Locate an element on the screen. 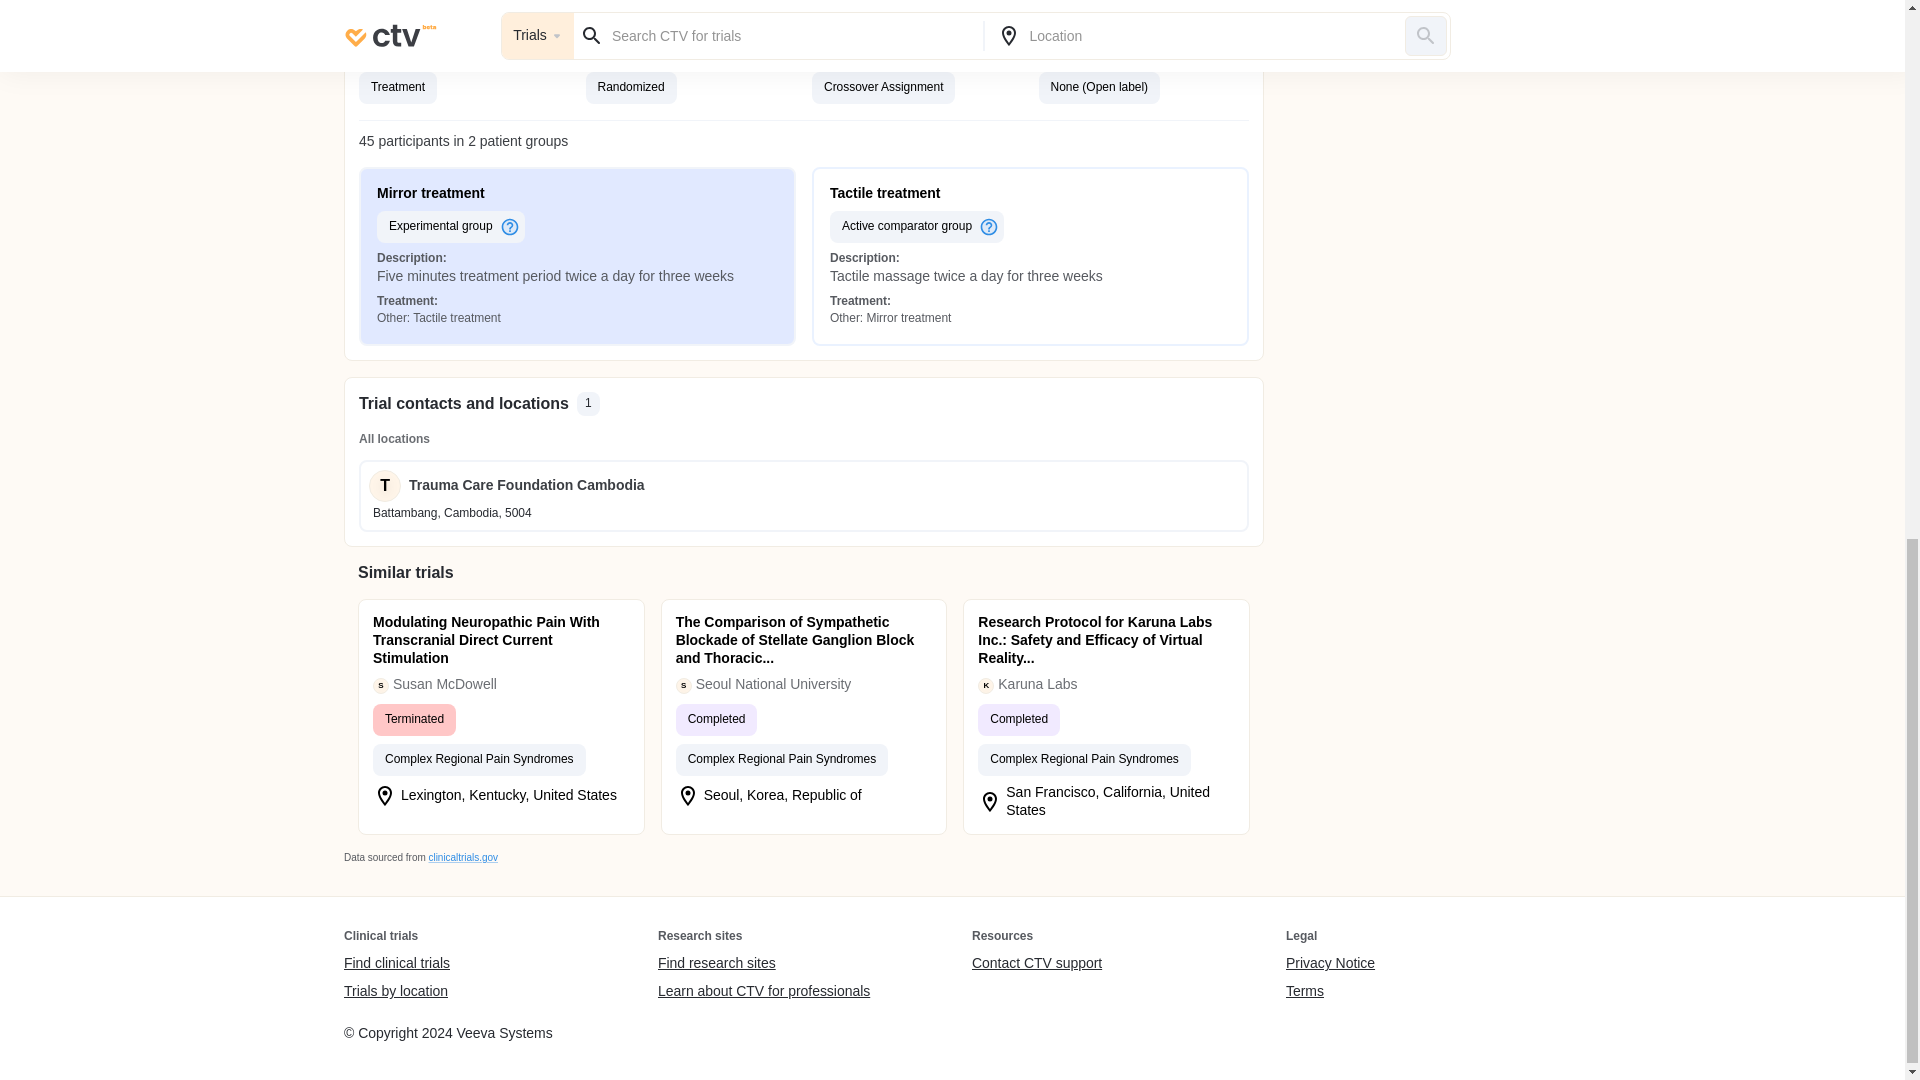 This screenshot has width=1920, height=1080. Privacy Notice is located at coordinates (1330, 964).